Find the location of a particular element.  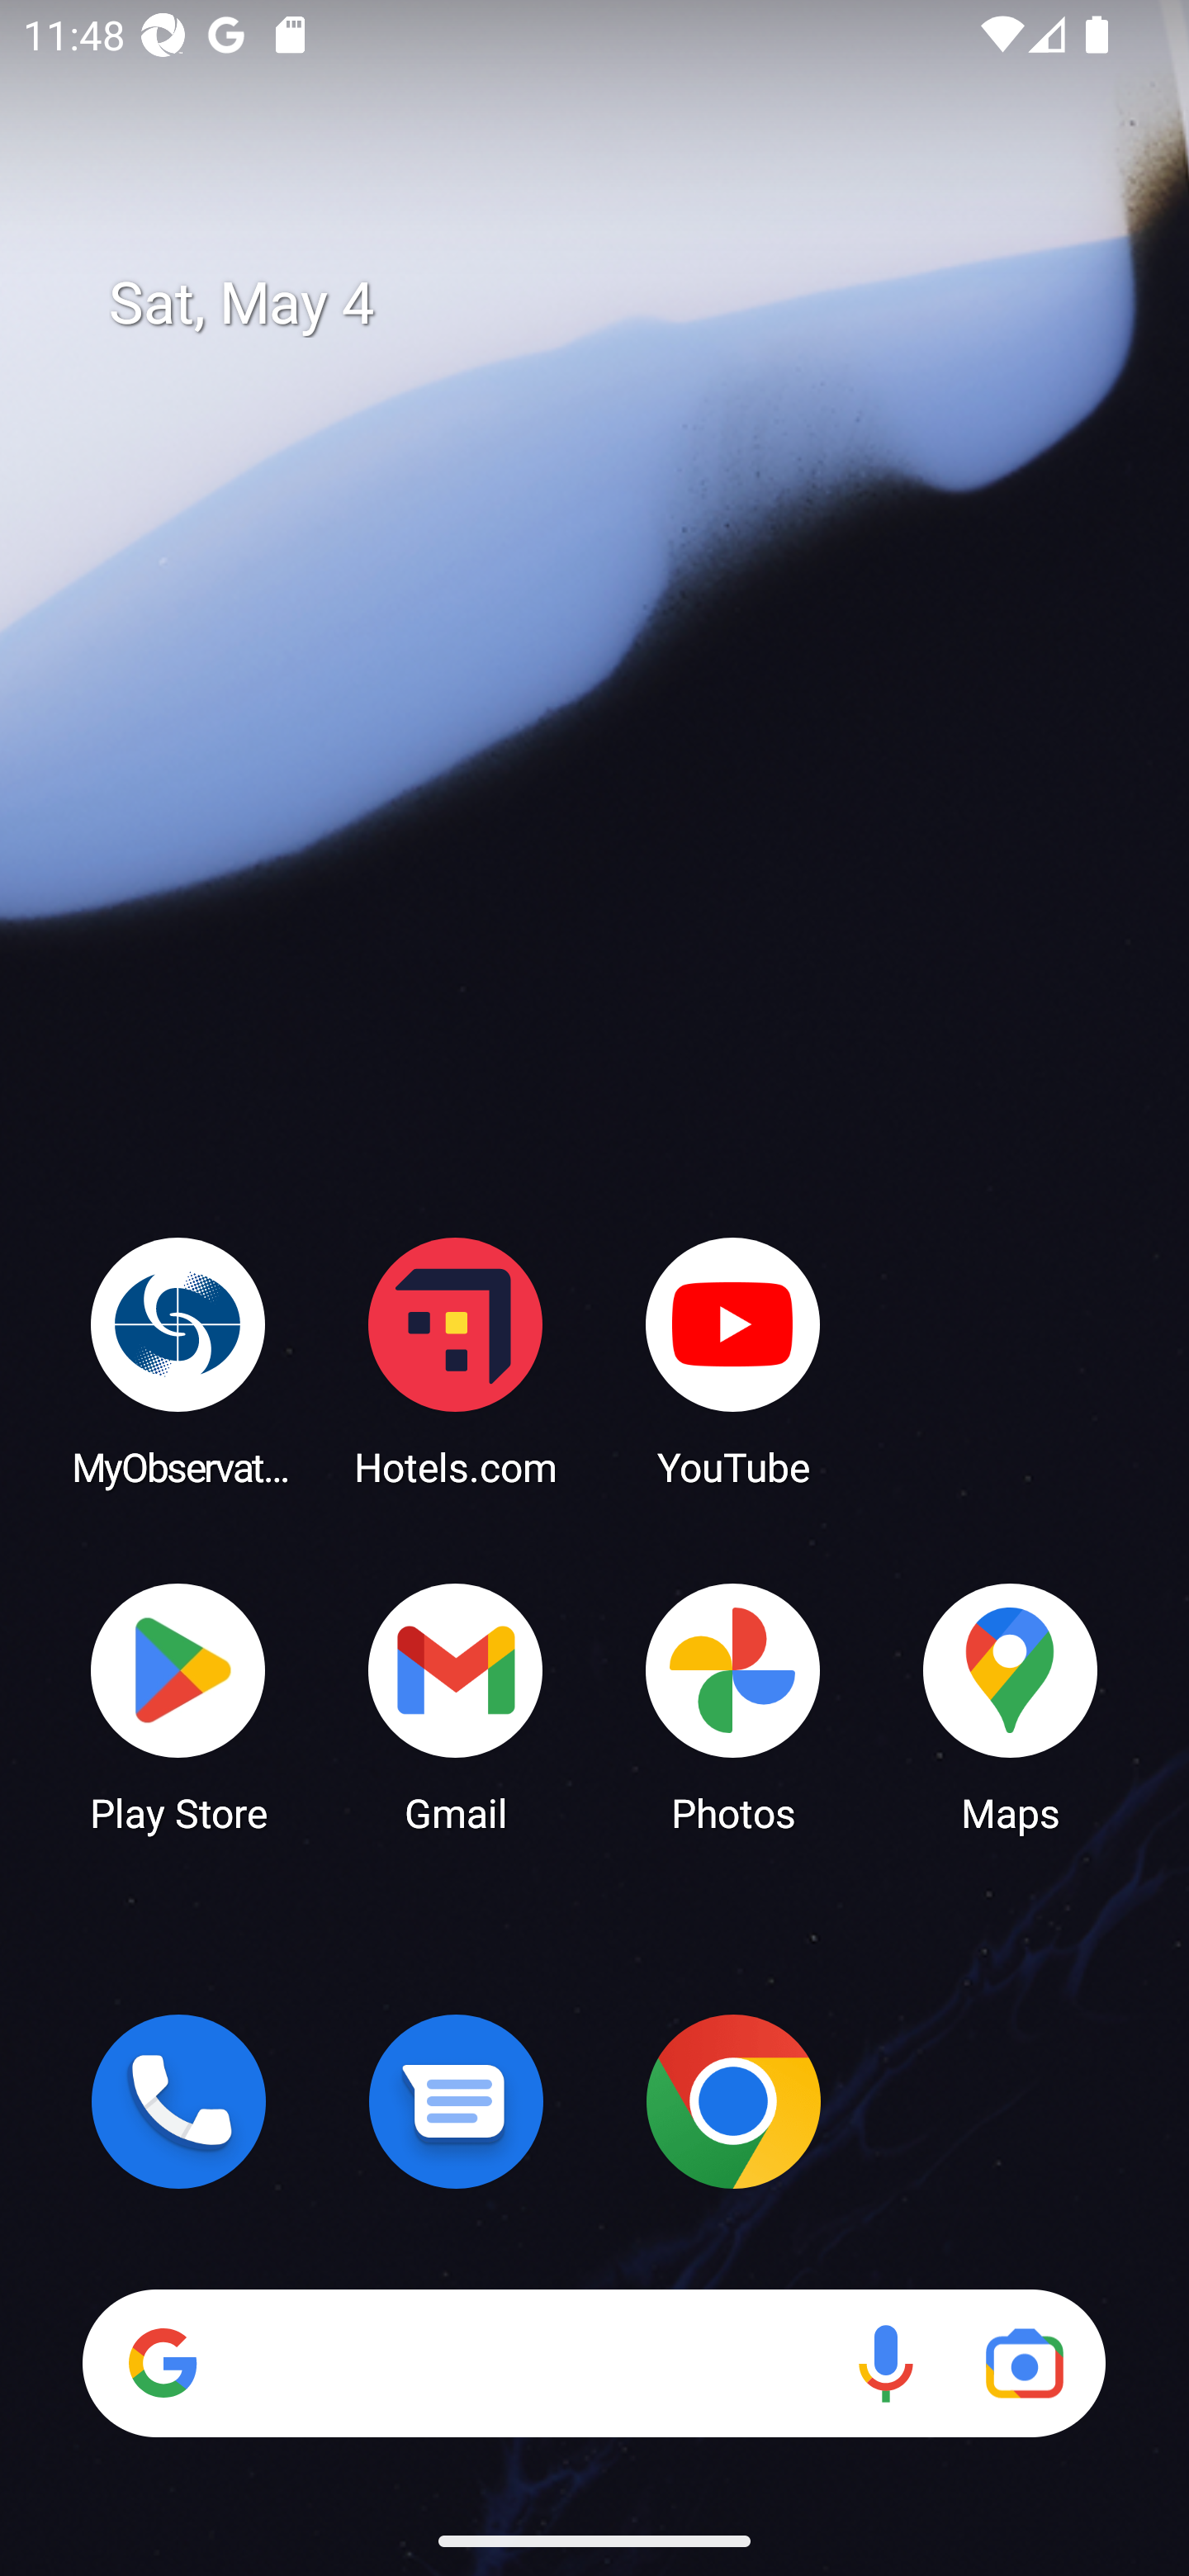

Google Lens is located at coordinates (1024, 2363).